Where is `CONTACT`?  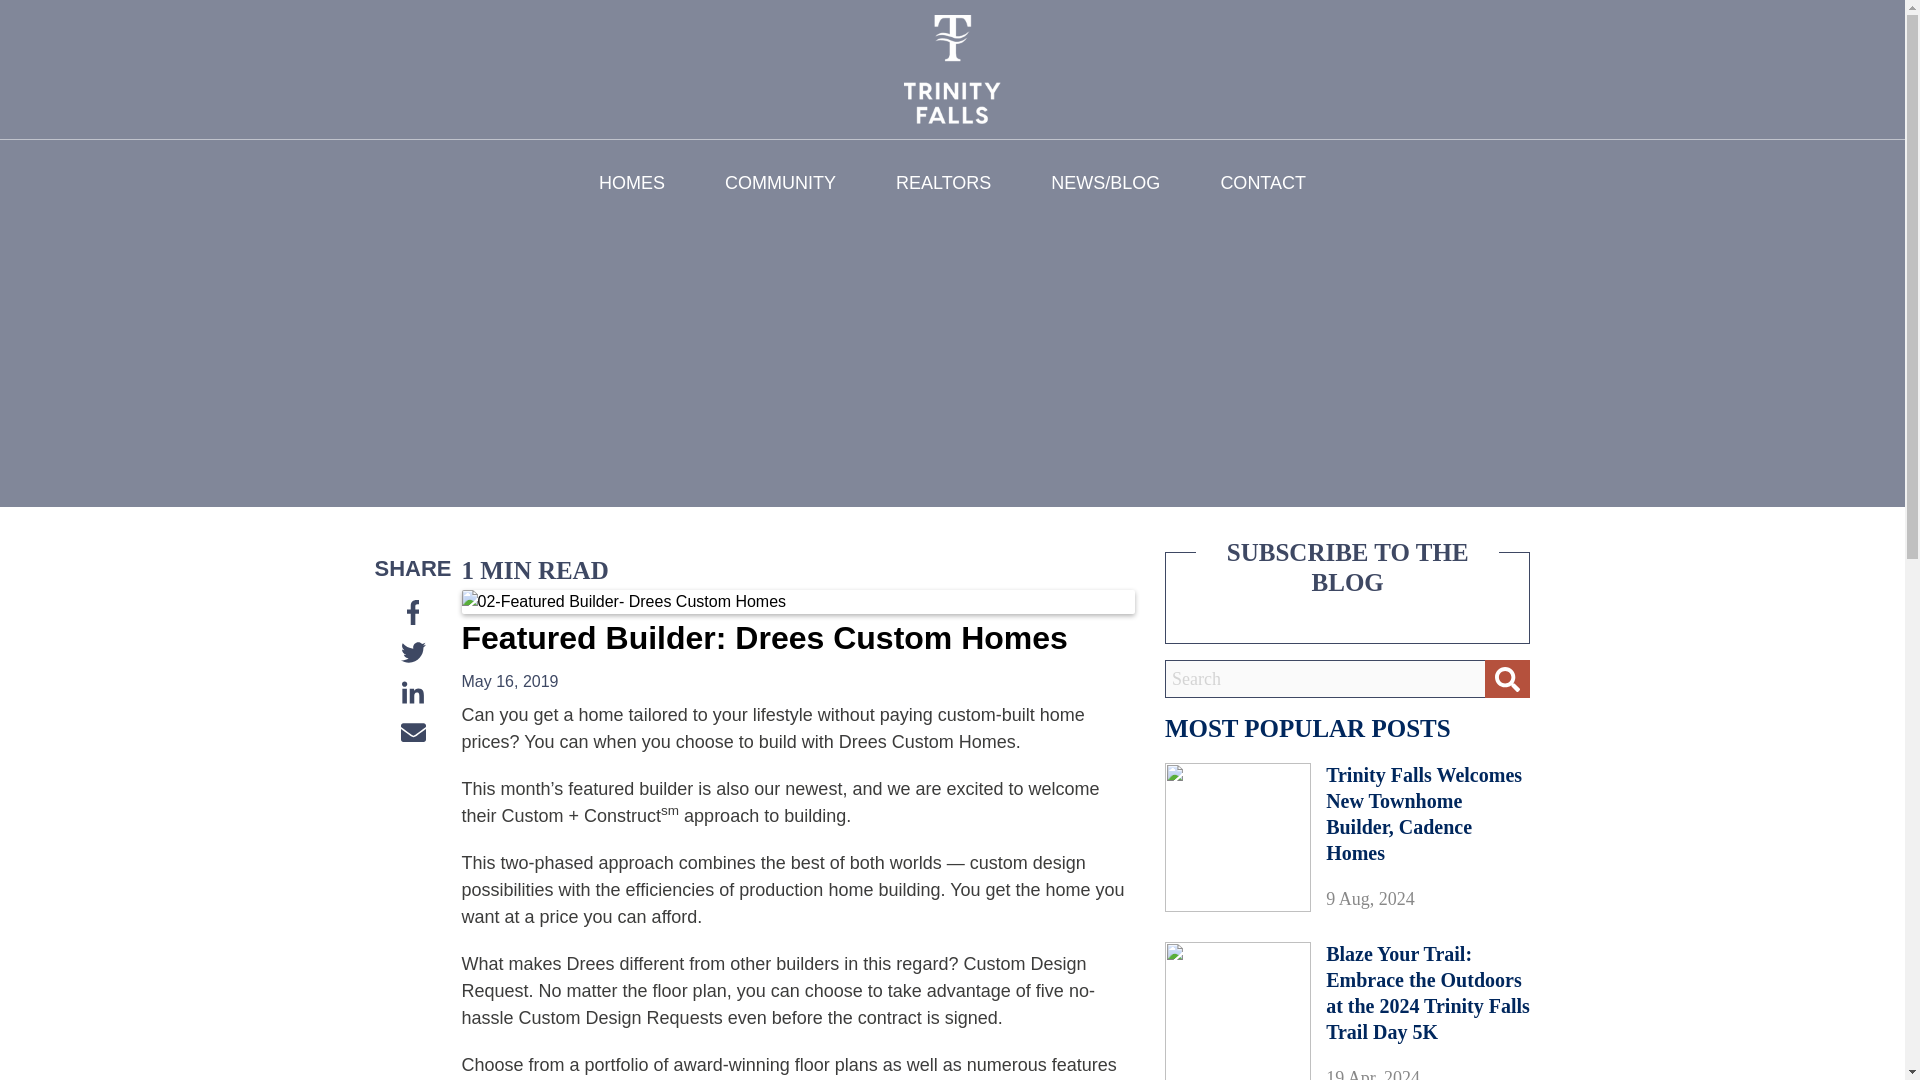
CONTACT is located at coordinates (1262, 182).